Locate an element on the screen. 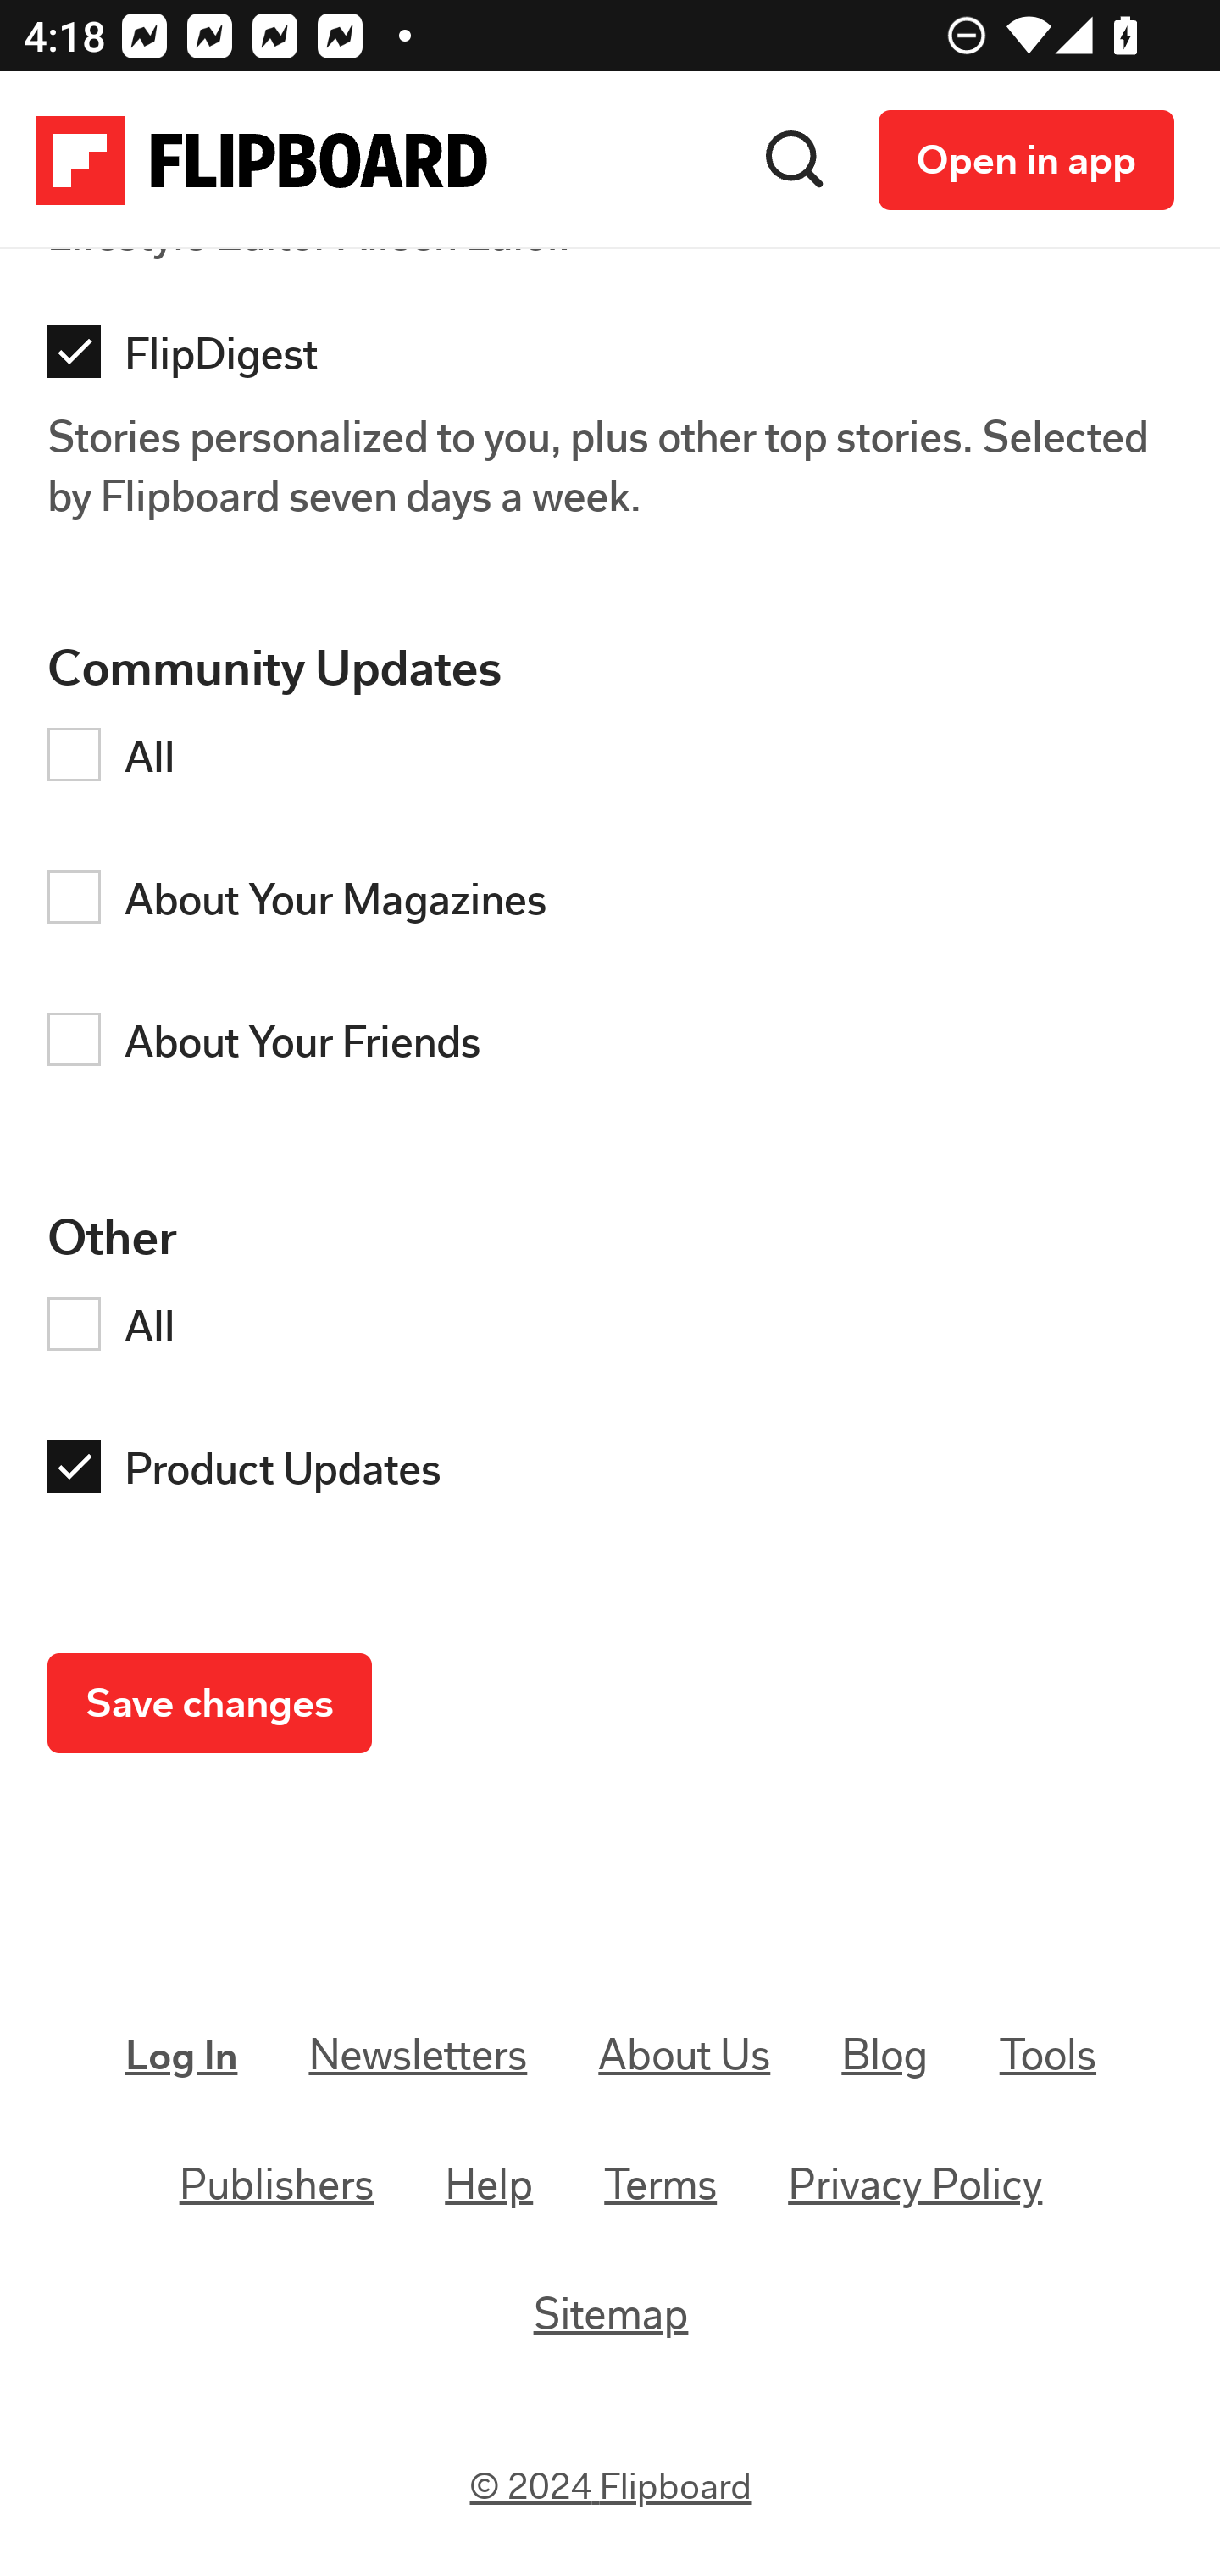 This screenshot has height=2576, width=1220. Publishers is located at coordinates (277, 2186).